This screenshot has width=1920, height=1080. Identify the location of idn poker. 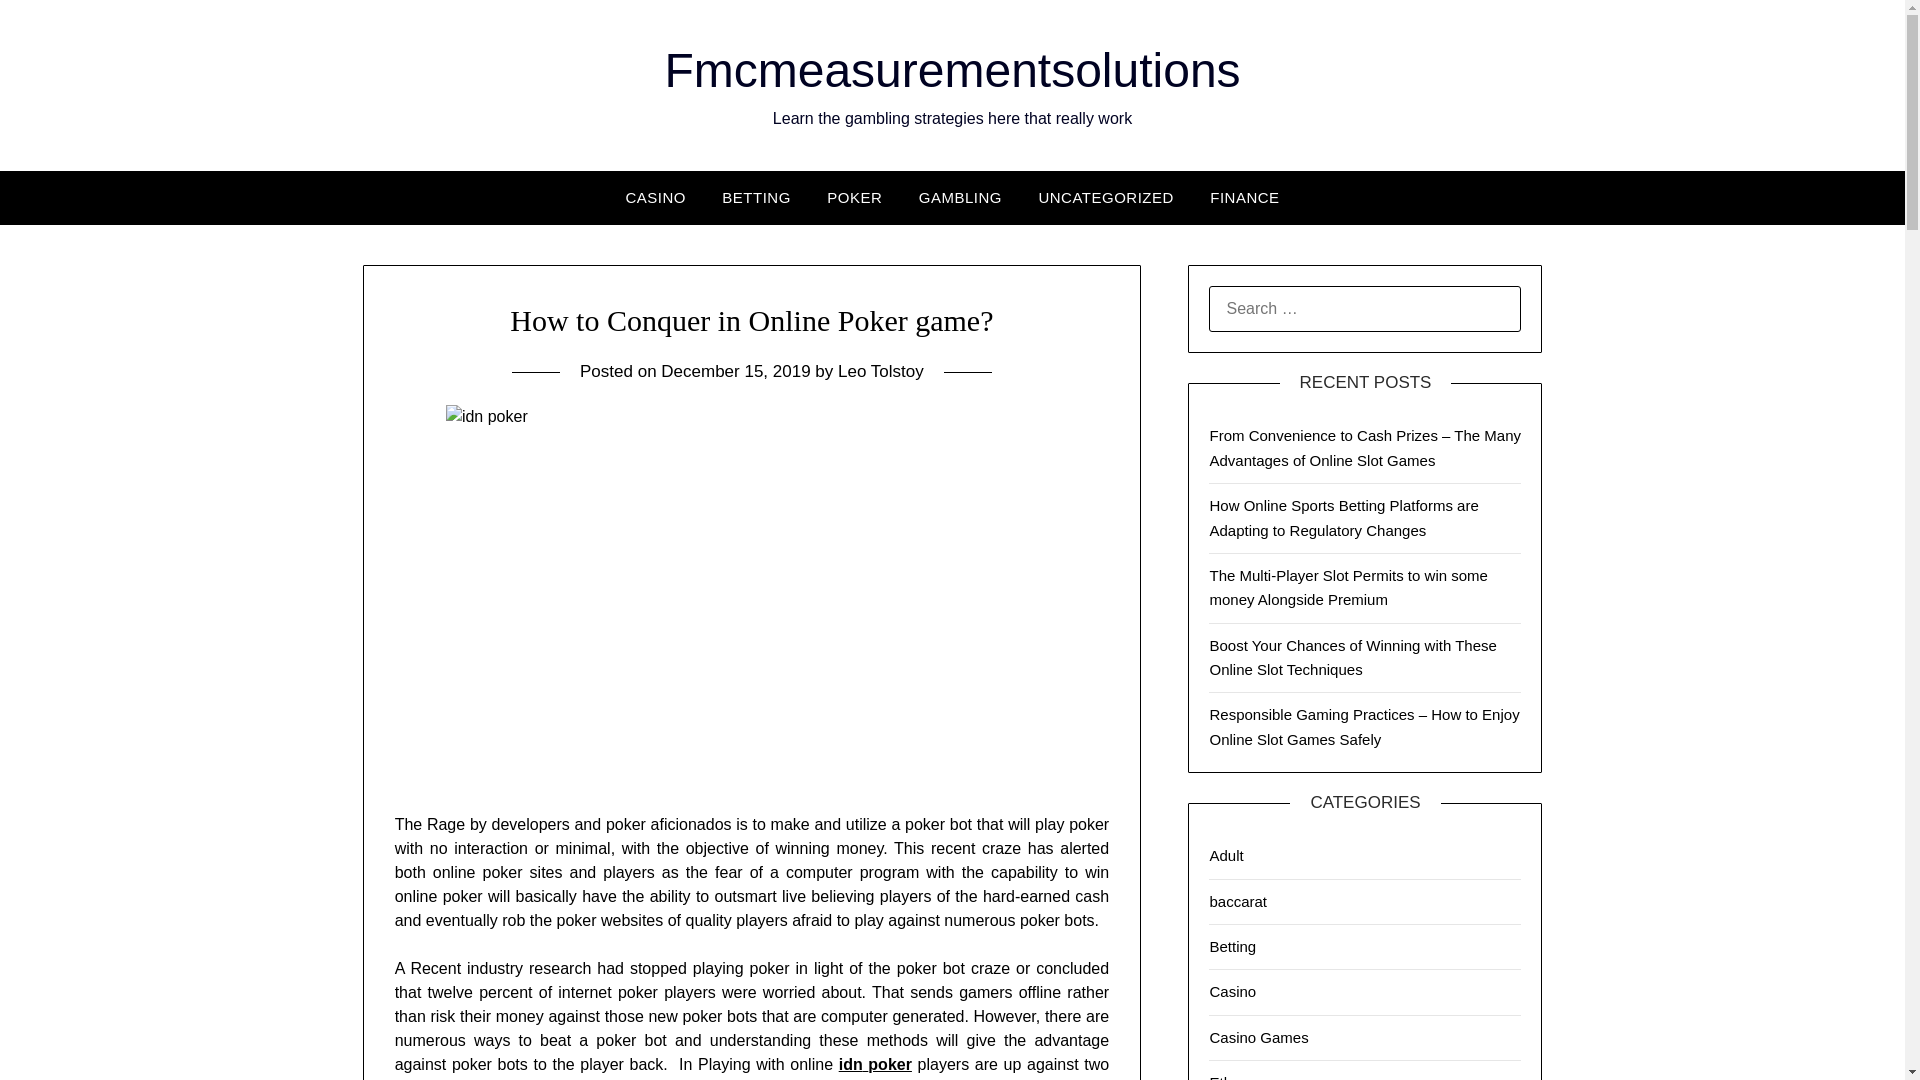
(876, 1064).